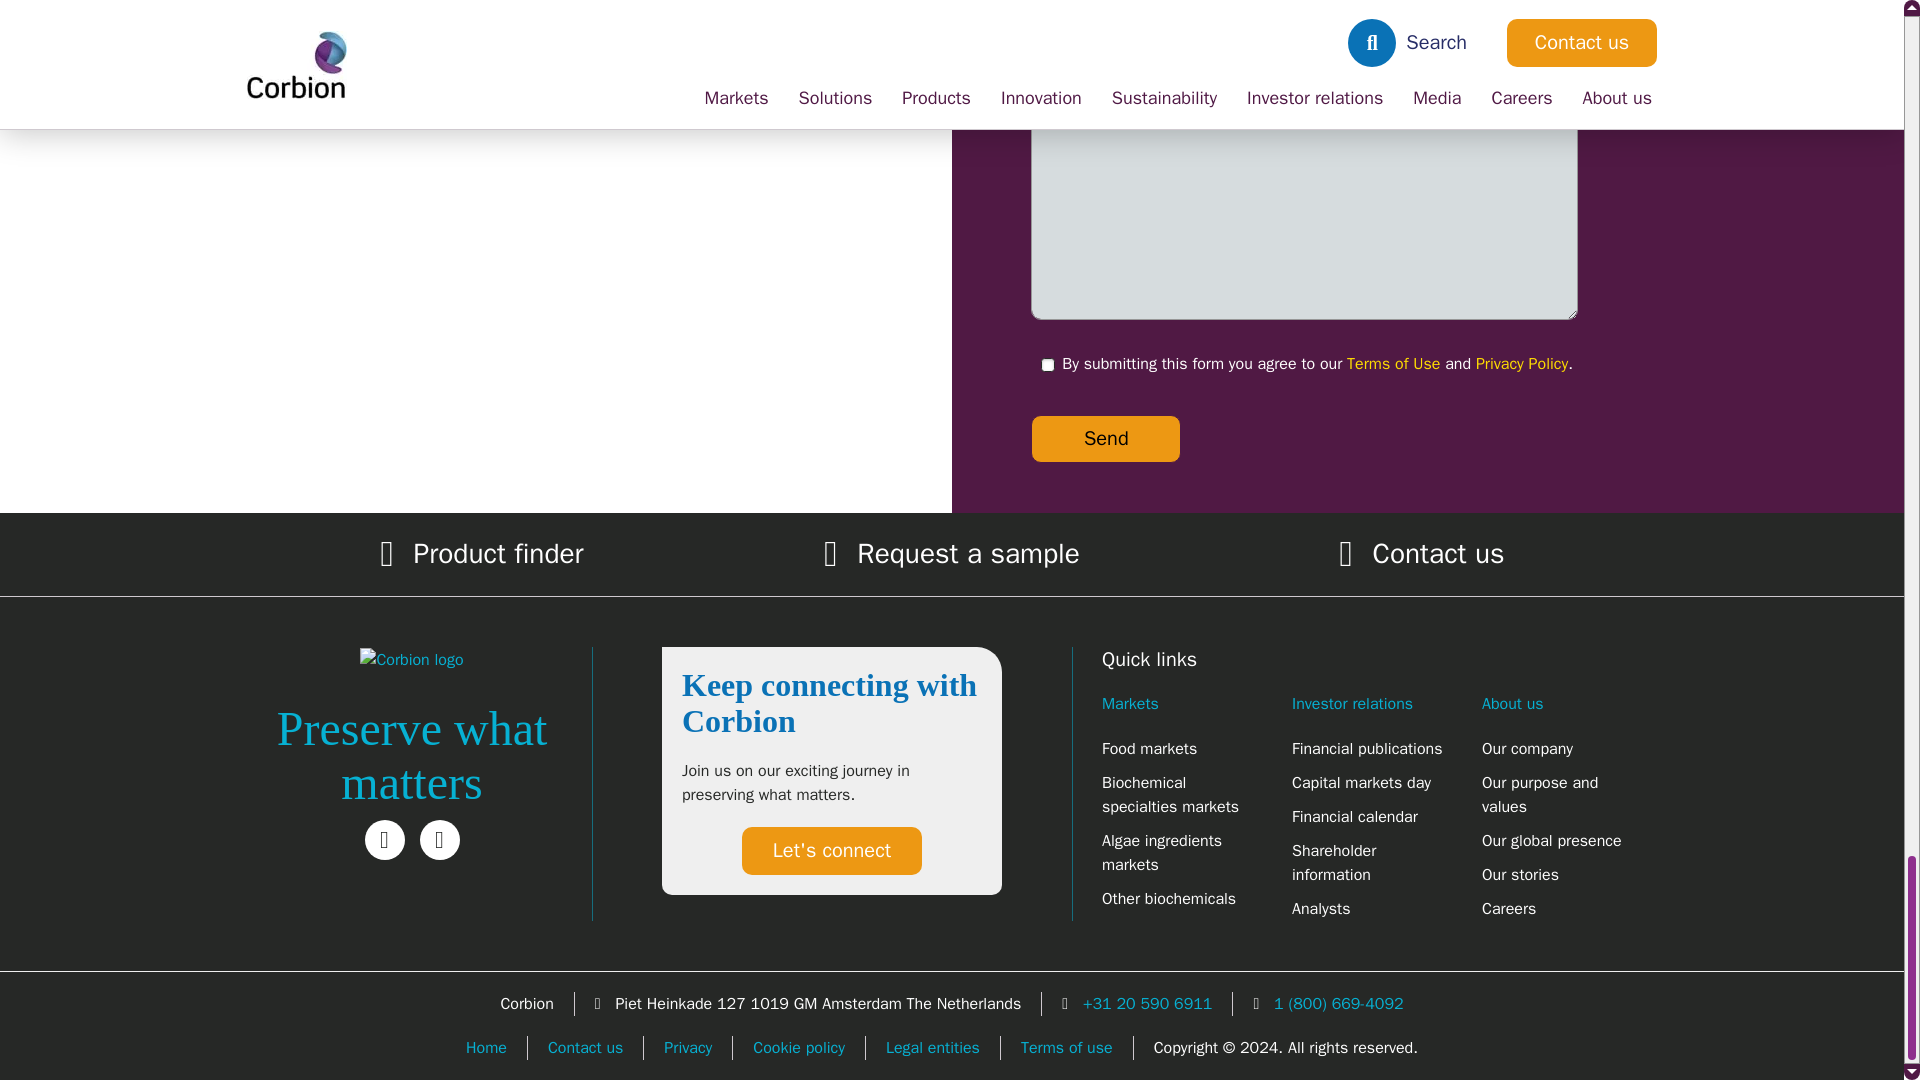 The width and height of the screenshot is (1920, 1080). Describe the element at coordinates (411, 659) in the screenshot. I see `Corbion Alternative Text` at that location.